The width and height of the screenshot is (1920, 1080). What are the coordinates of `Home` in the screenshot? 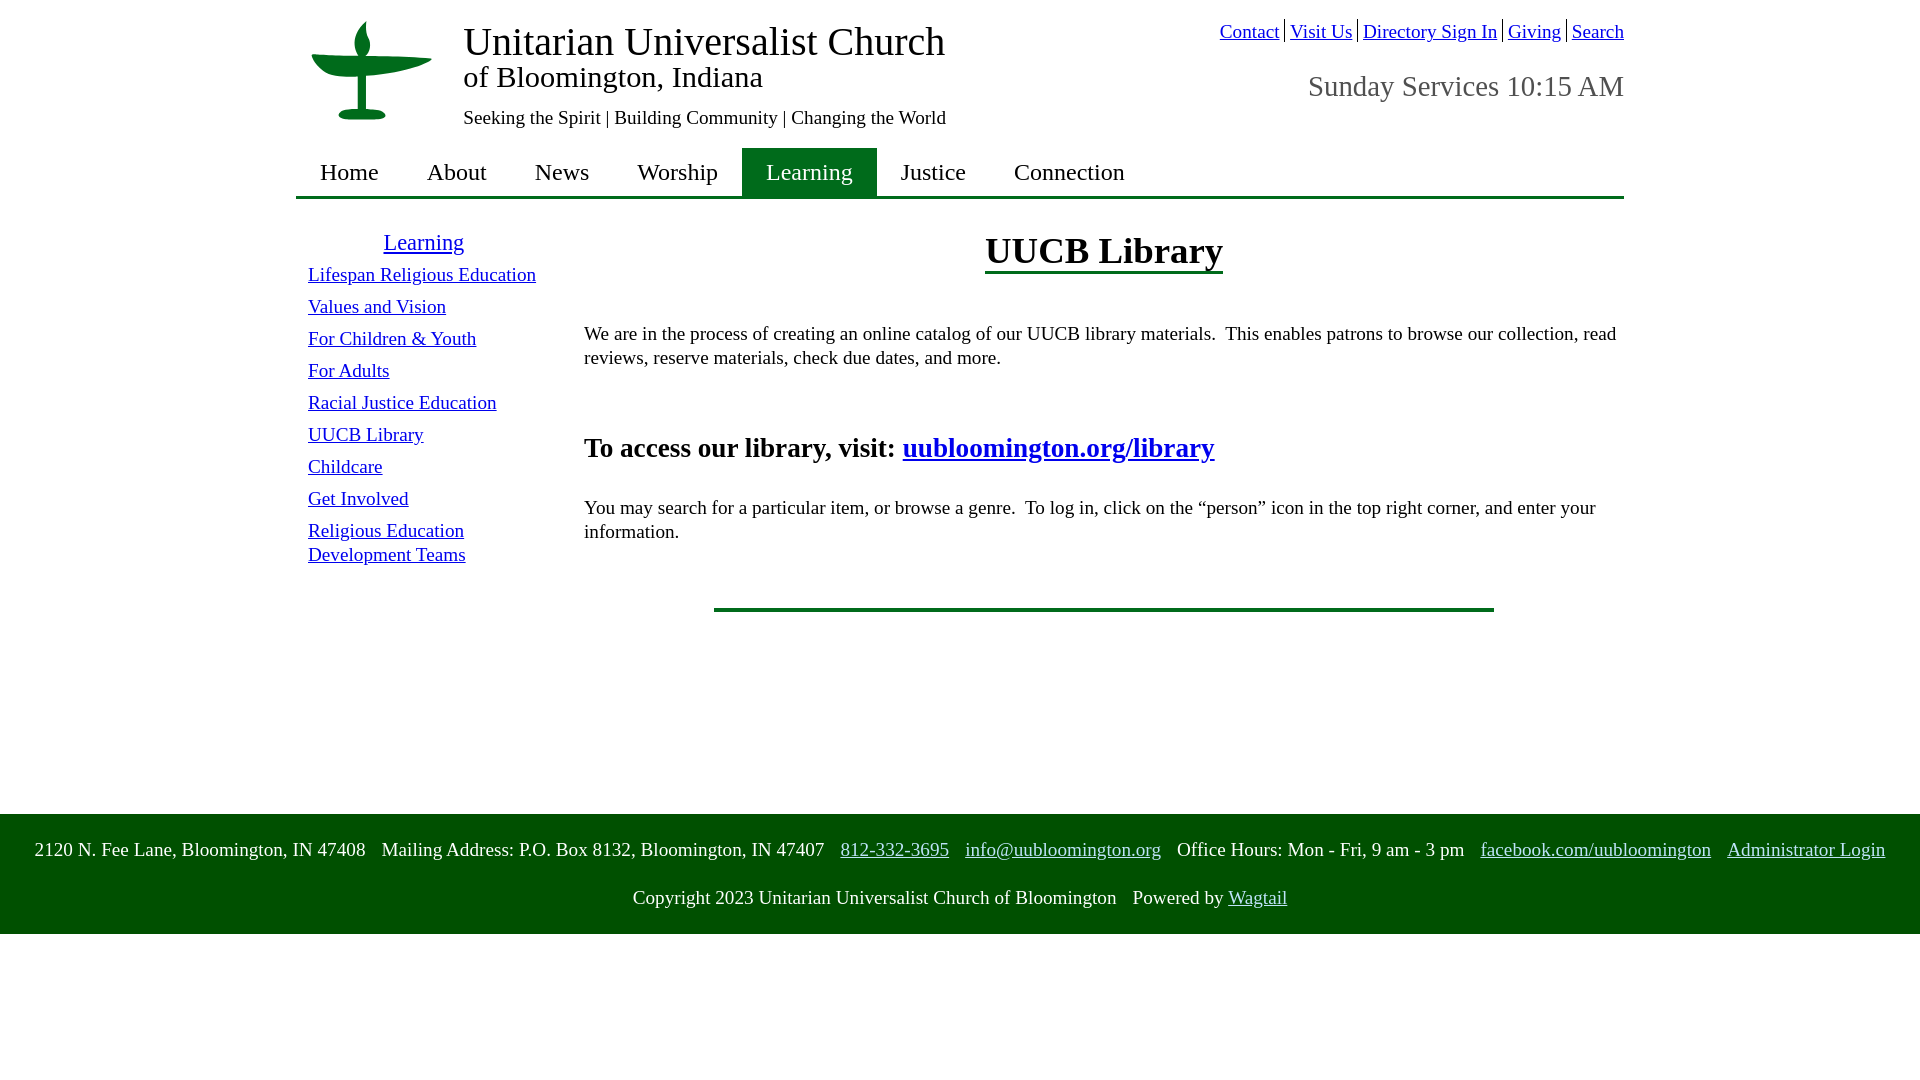 It's located at (349, 171).